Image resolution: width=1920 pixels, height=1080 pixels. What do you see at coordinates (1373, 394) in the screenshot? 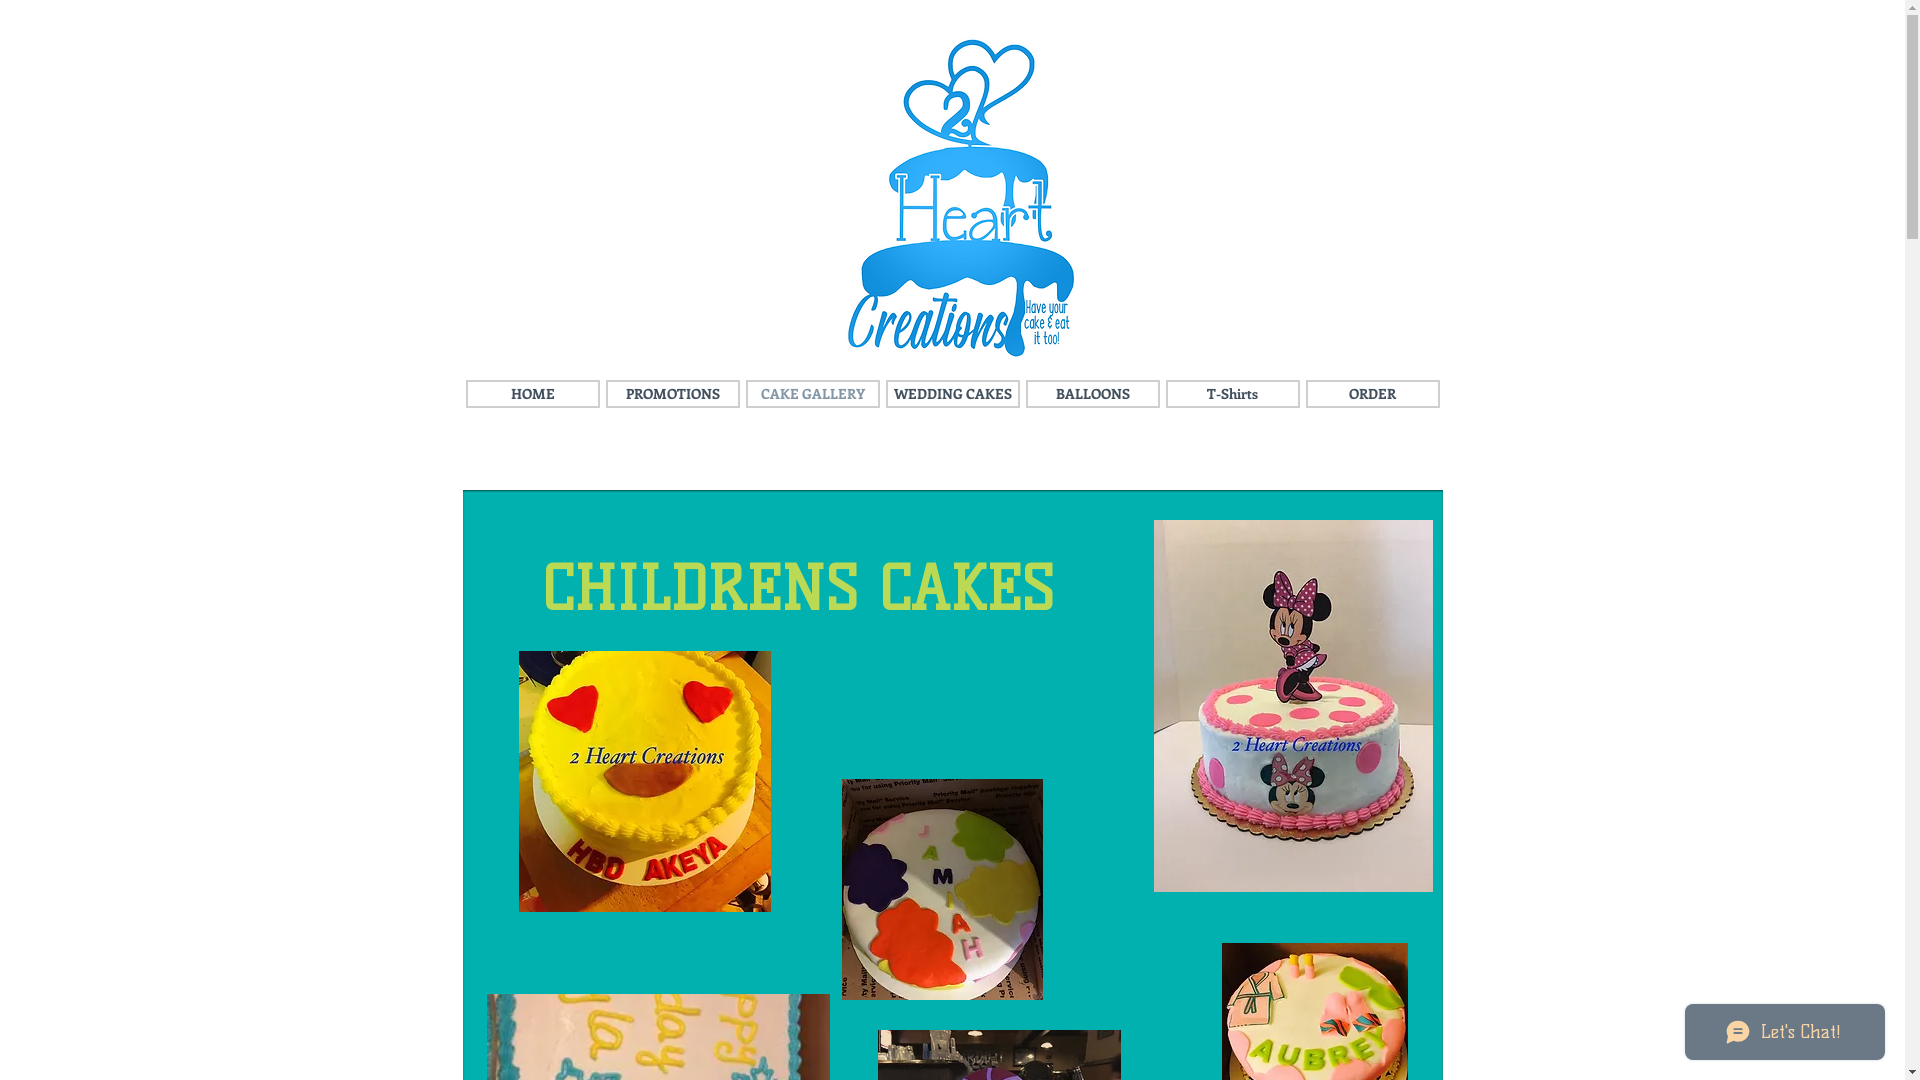
I see `ORDER` at bounding box center [1373, 394].